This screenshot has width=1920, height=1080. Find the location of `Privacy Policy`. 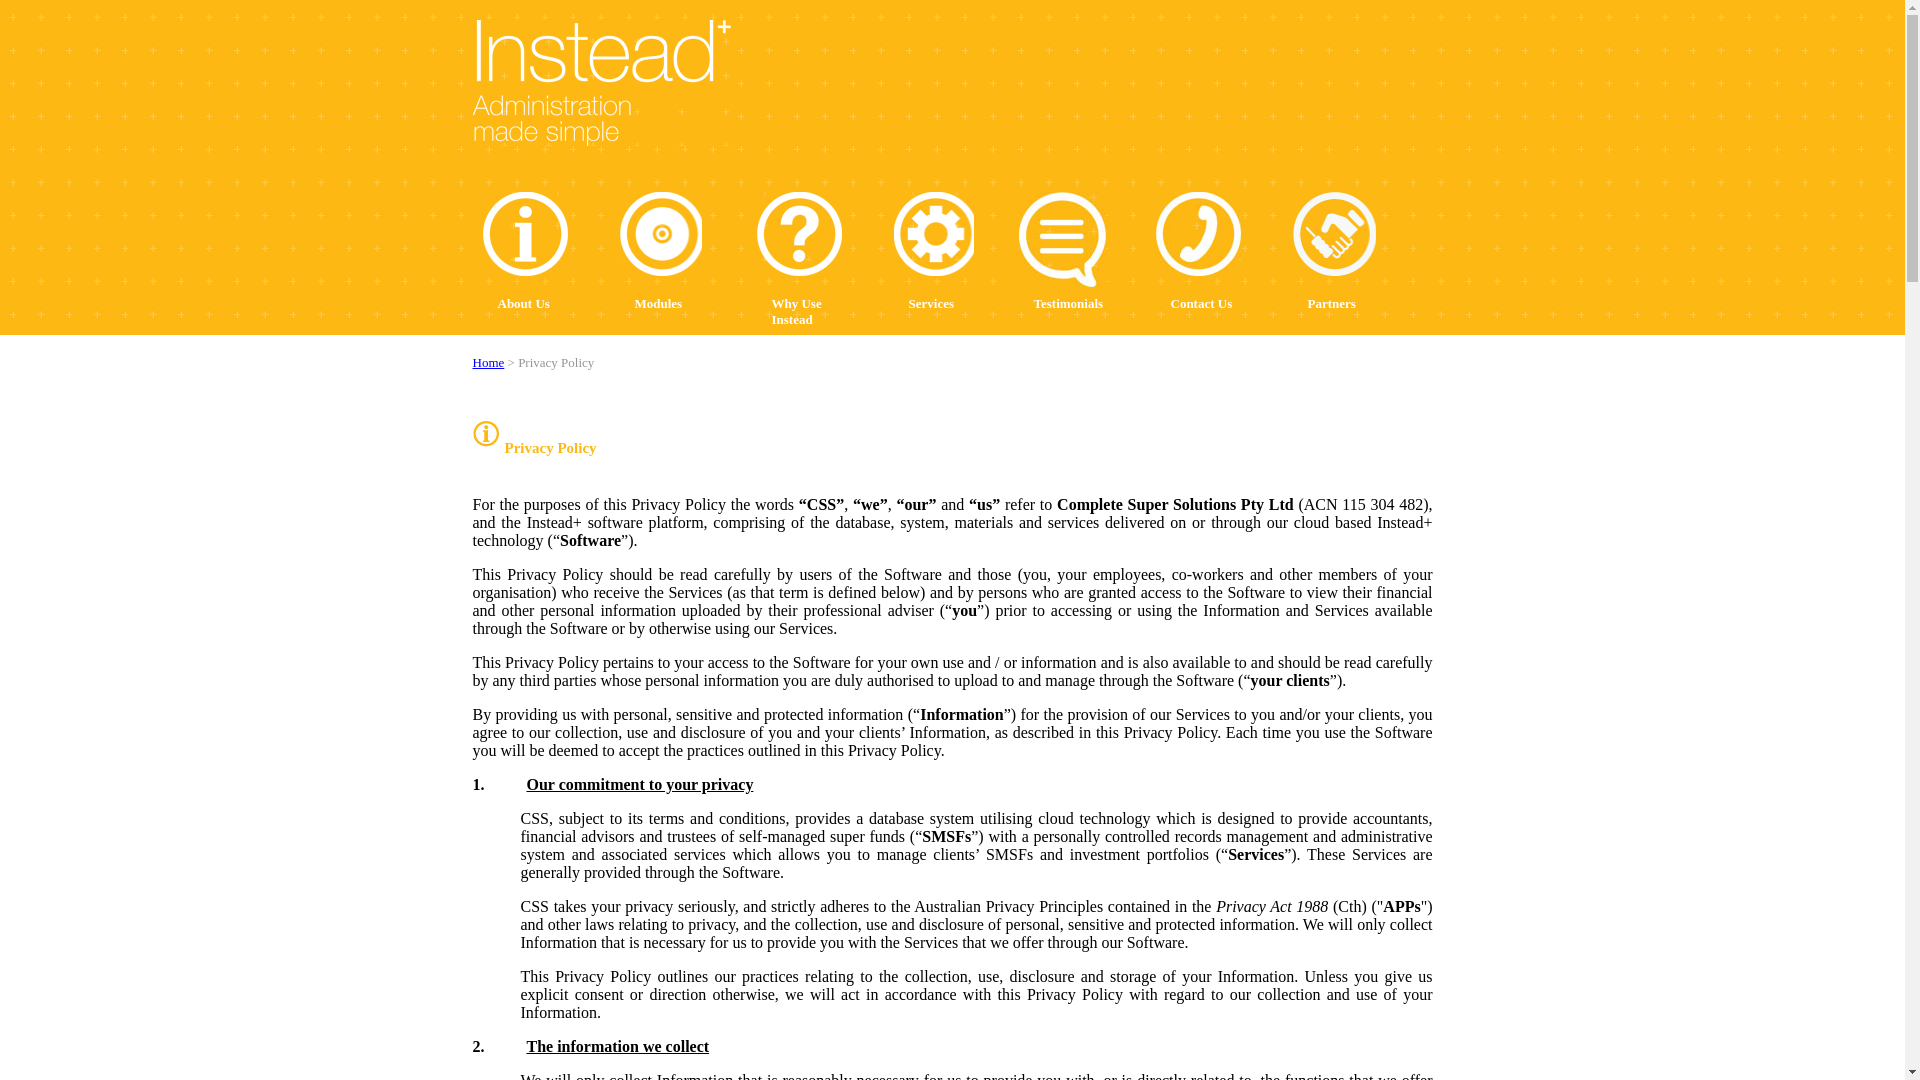

Privacy Policy is located at coordinates (556, 362).